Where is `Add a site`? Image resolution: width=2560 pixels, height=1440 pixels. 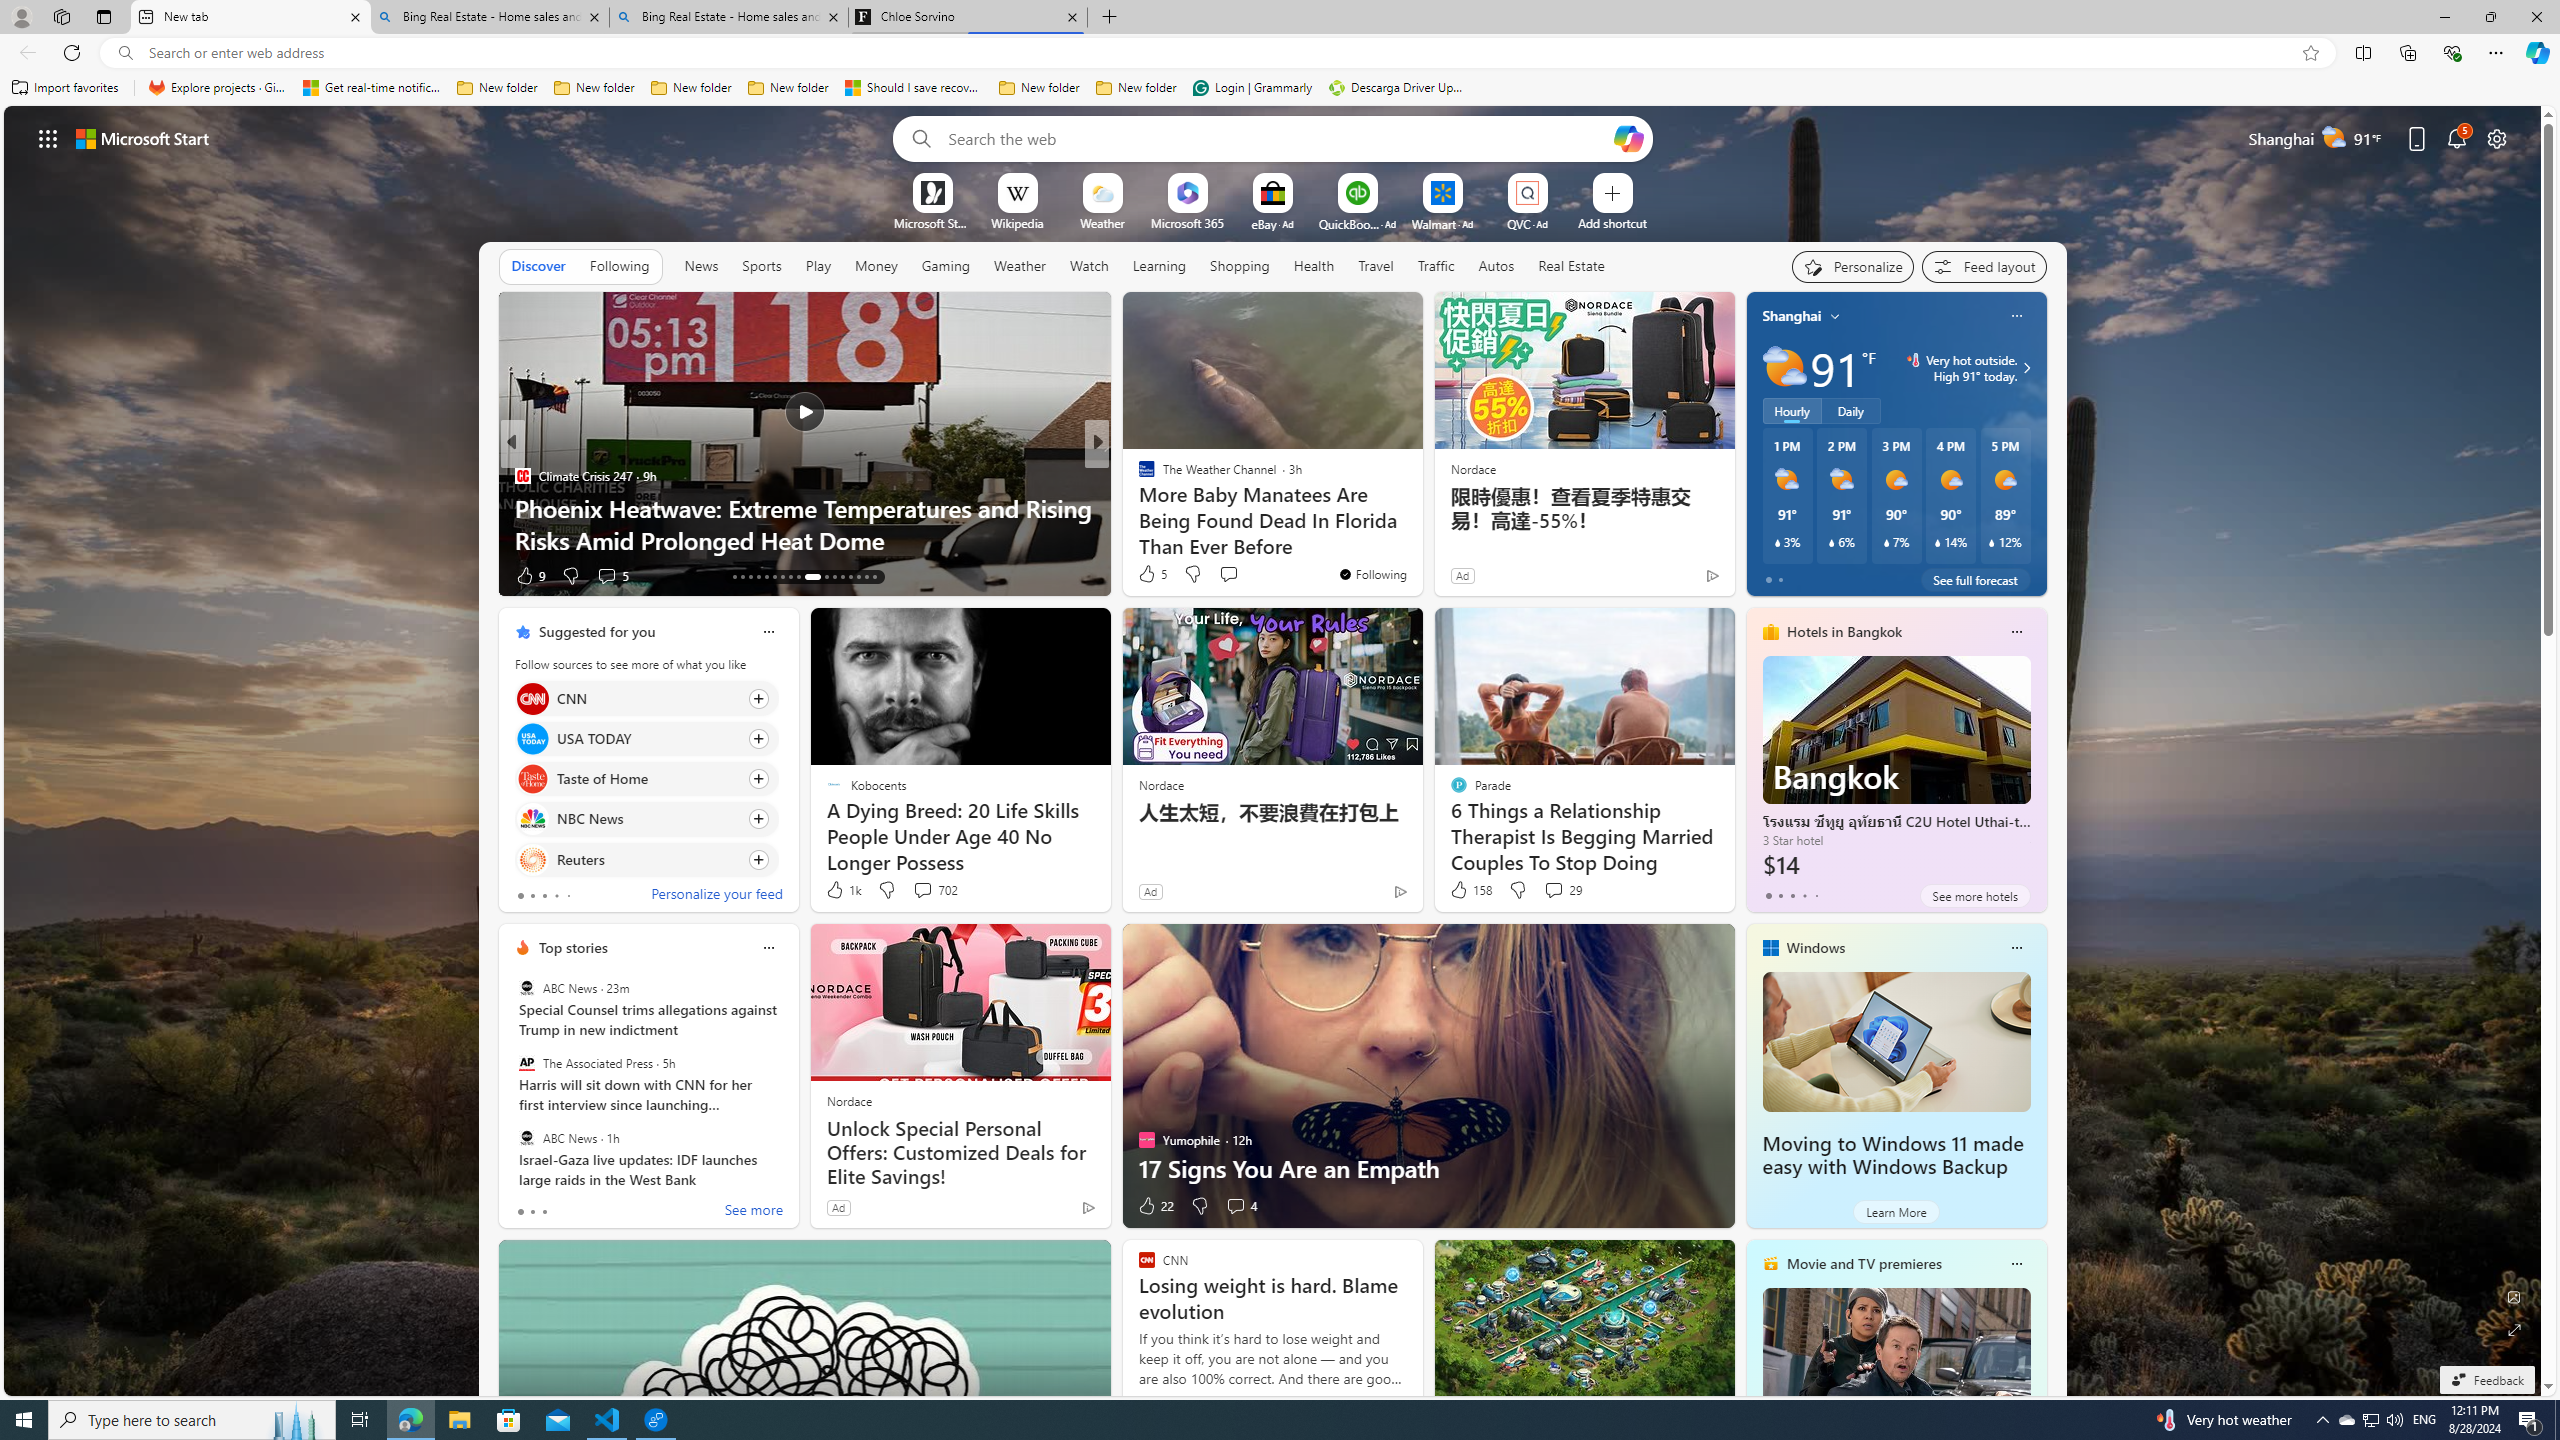 Add a site is located at coordinates (1611, 222).